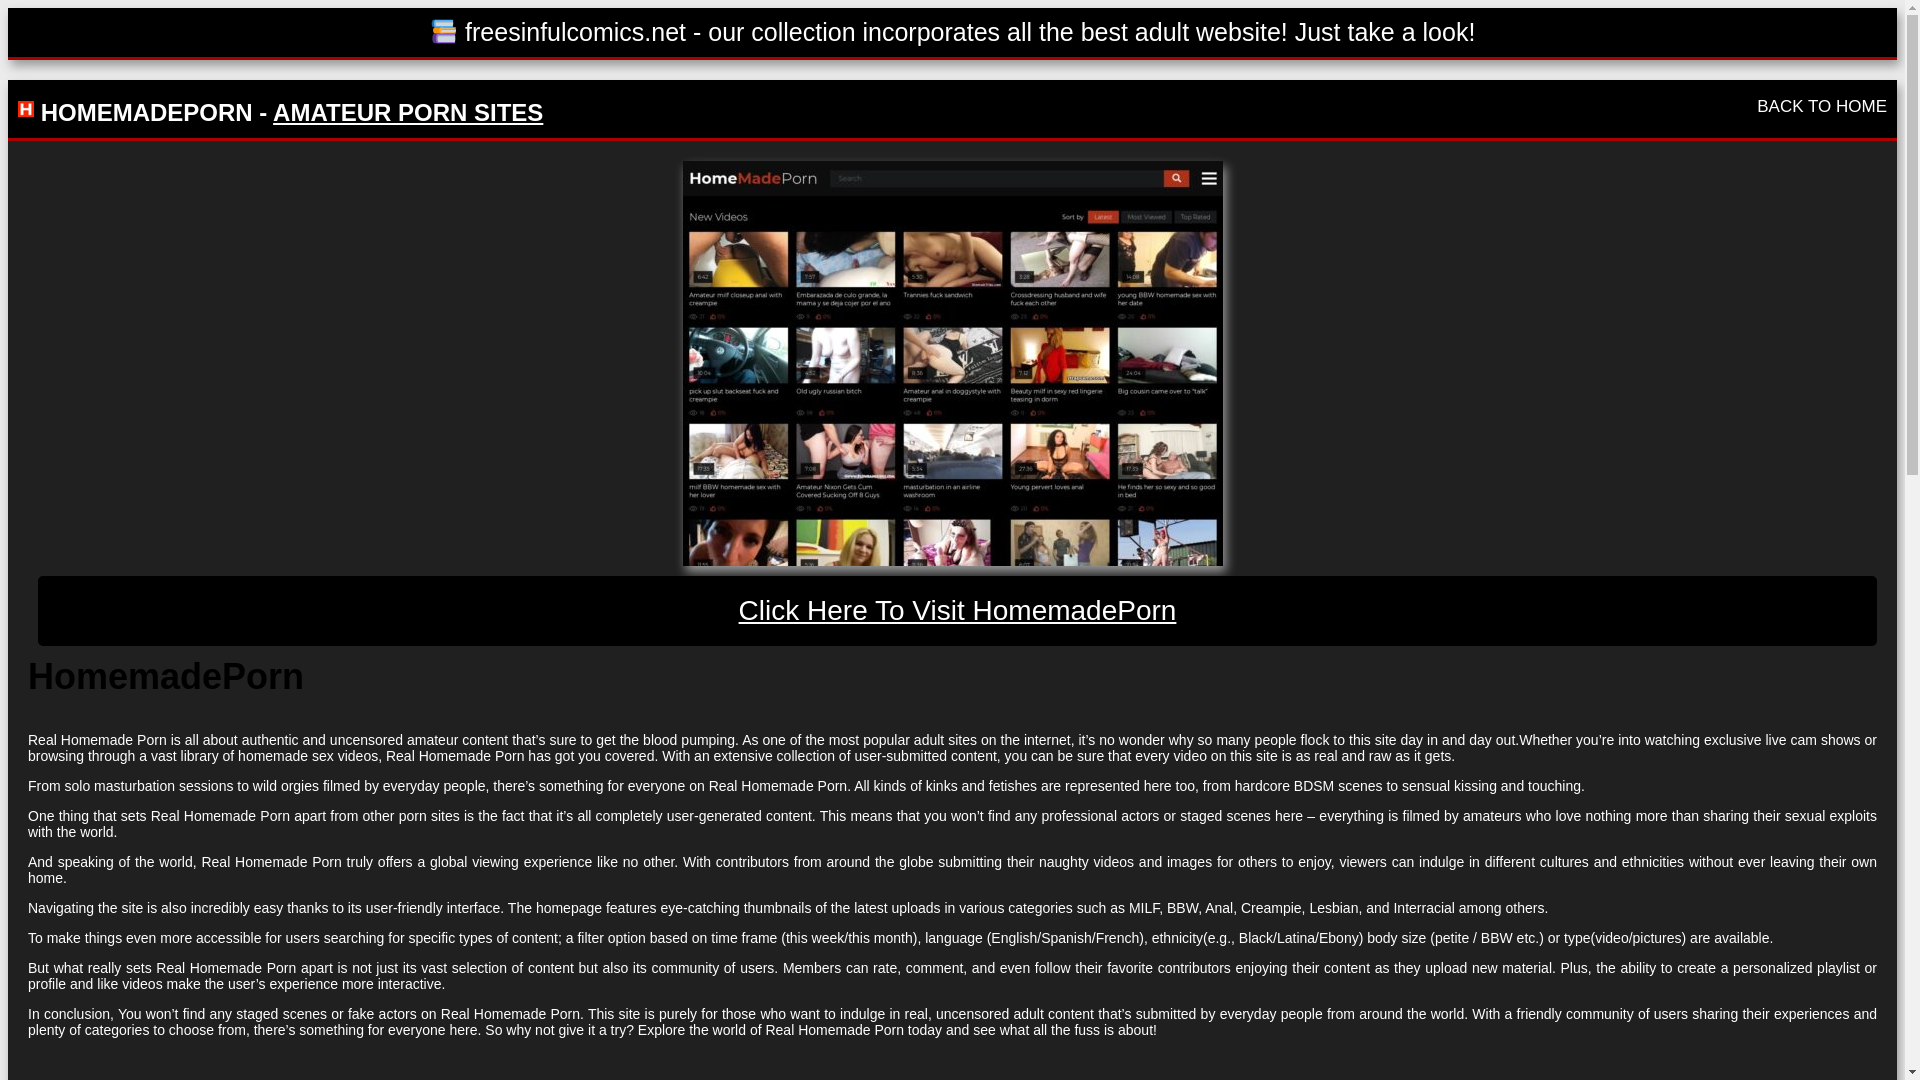  What do you see at coordinates (408, 112) in the screenshot?
I see `AMATEUR PORN SITES` at bounding box center [408, 112].